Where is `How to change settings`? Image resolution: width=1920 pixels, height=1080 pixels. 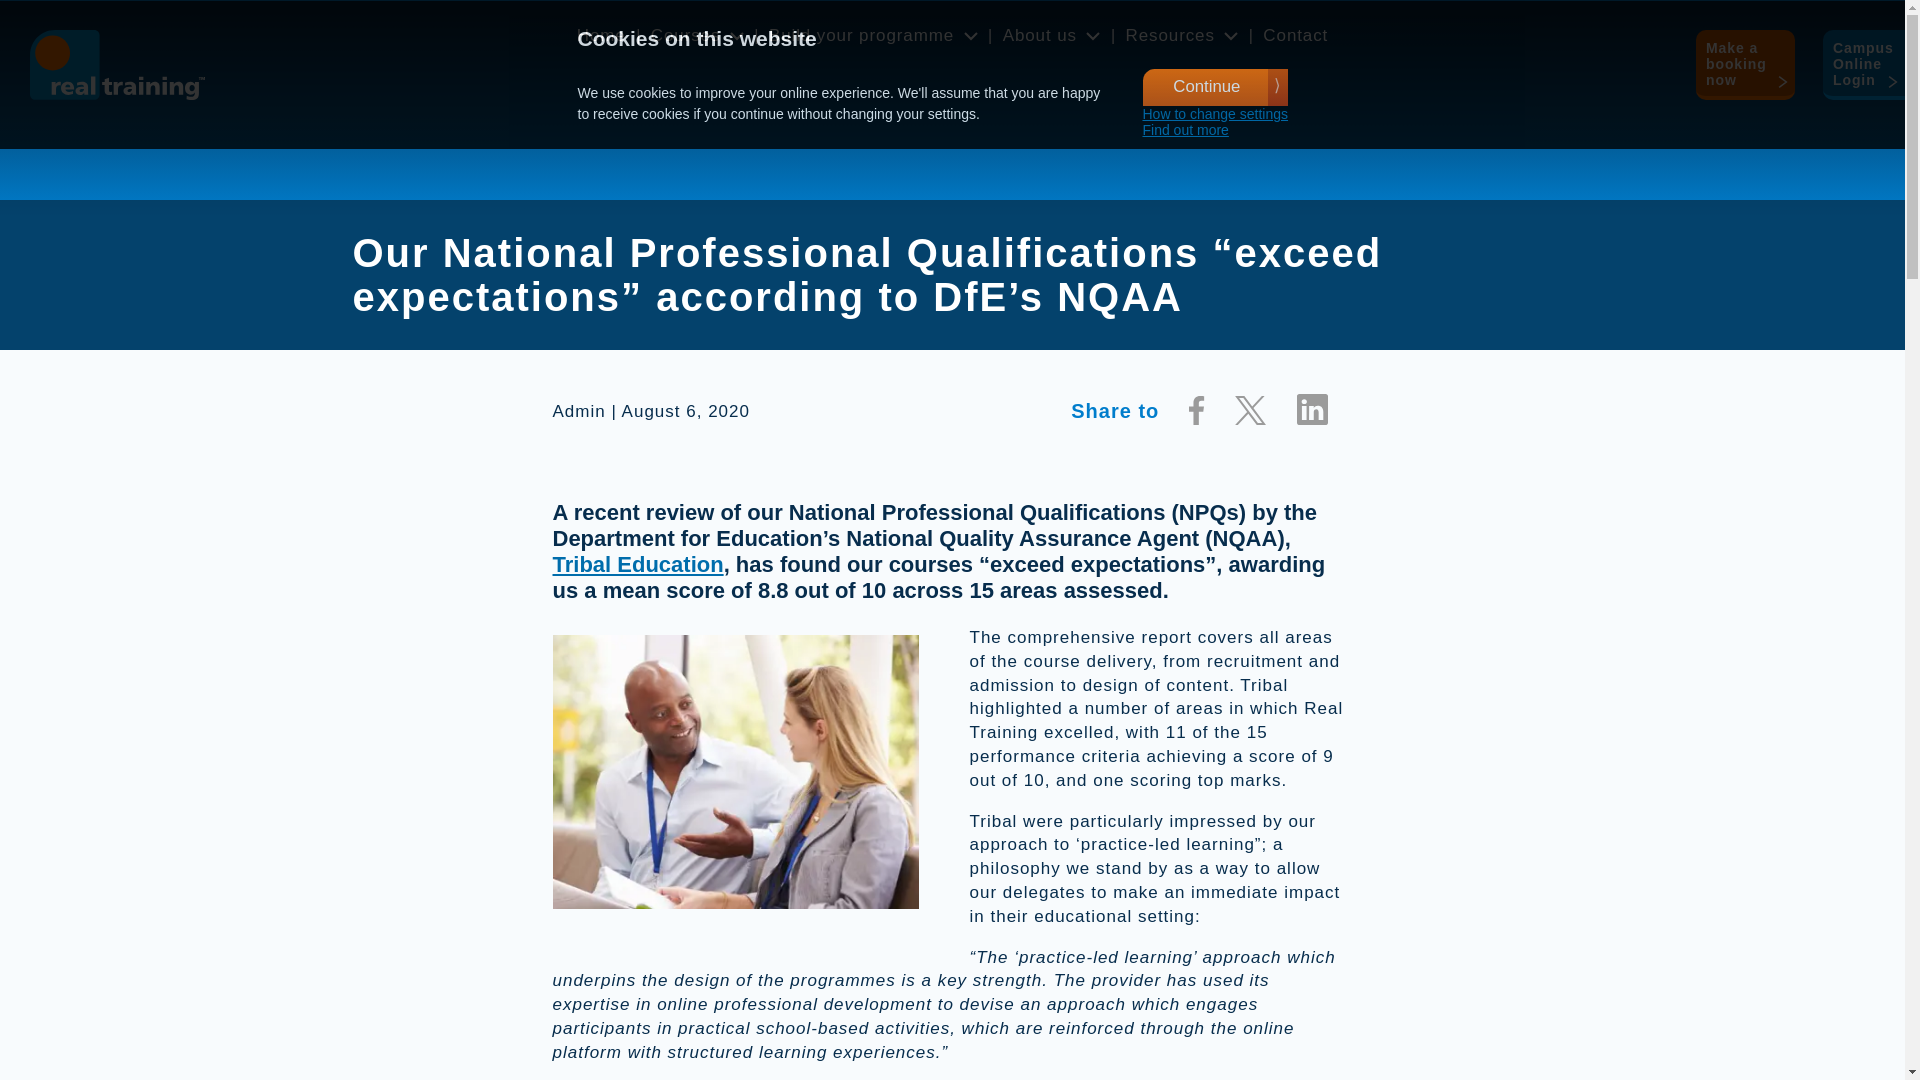 How to change settings is located at coordinates (1215, 114).